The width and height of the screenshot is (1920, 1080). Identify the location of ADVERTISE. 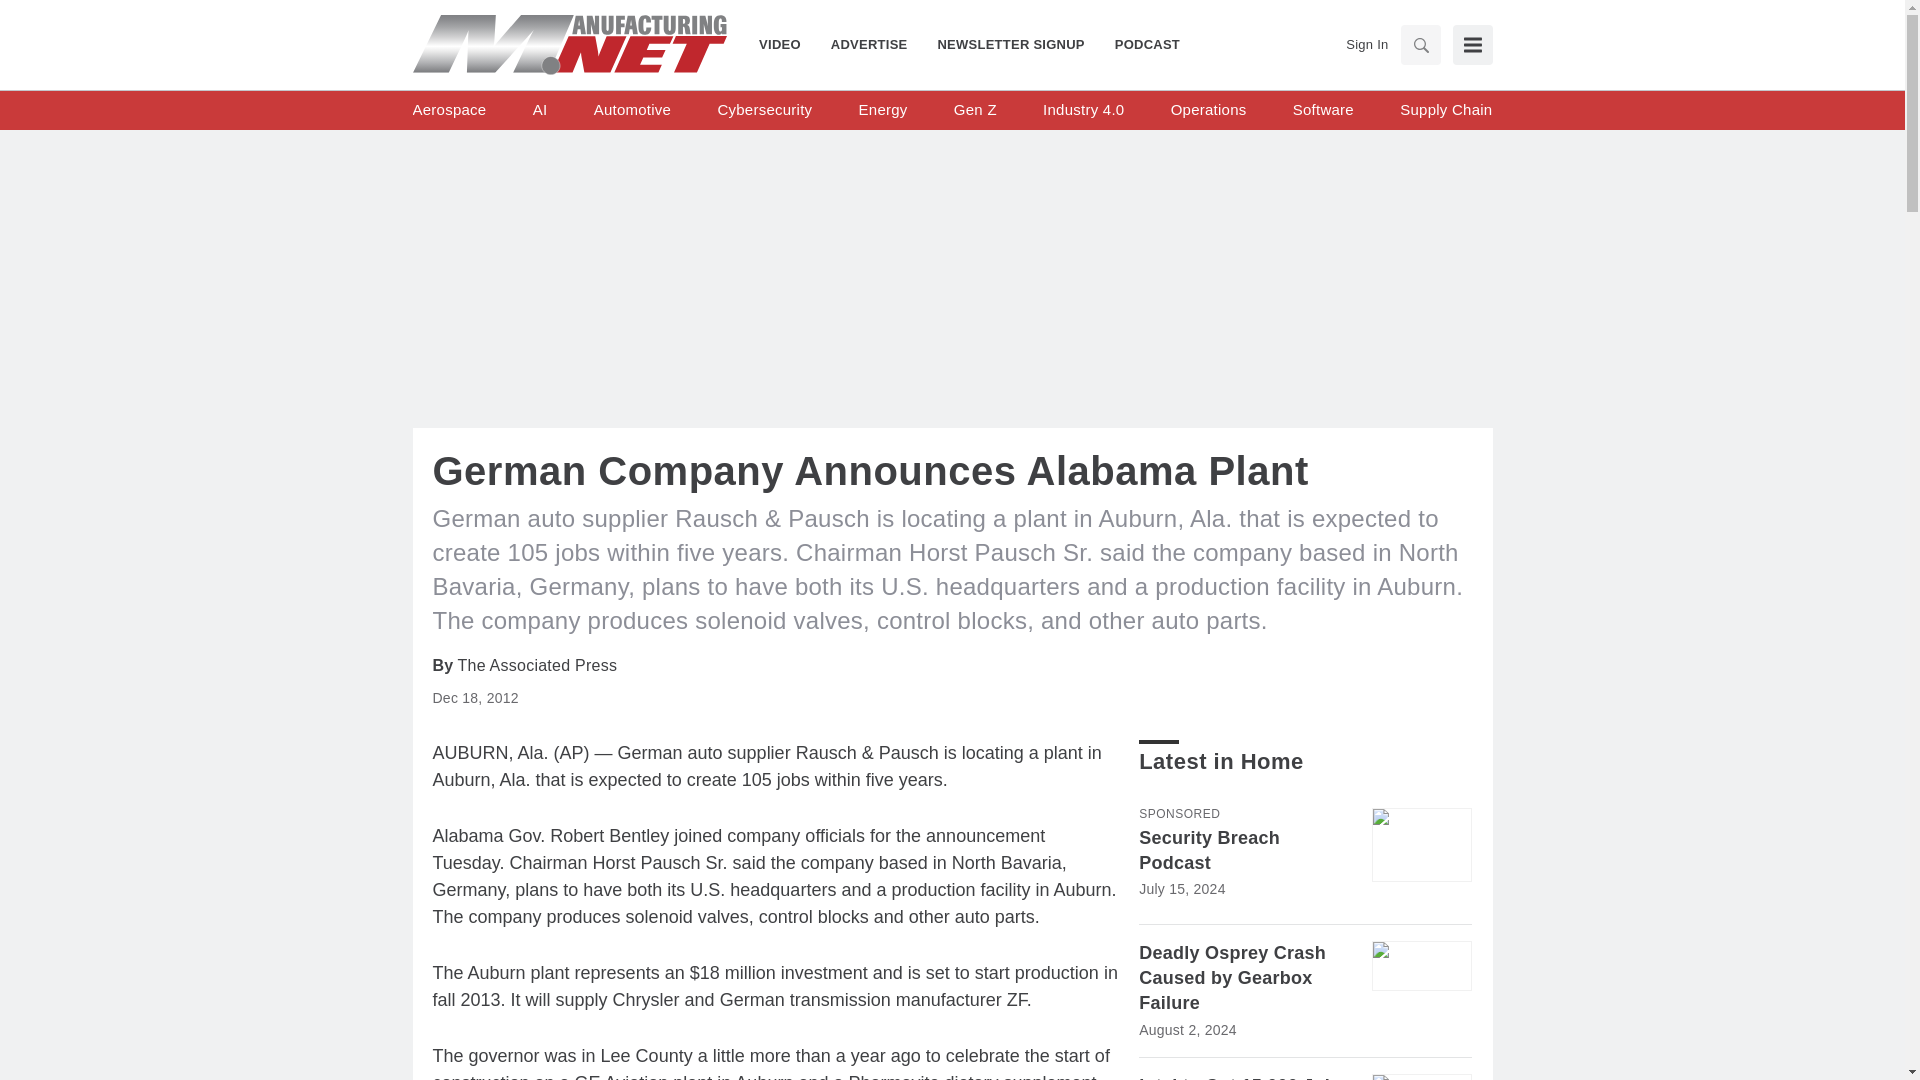
(870, 44).